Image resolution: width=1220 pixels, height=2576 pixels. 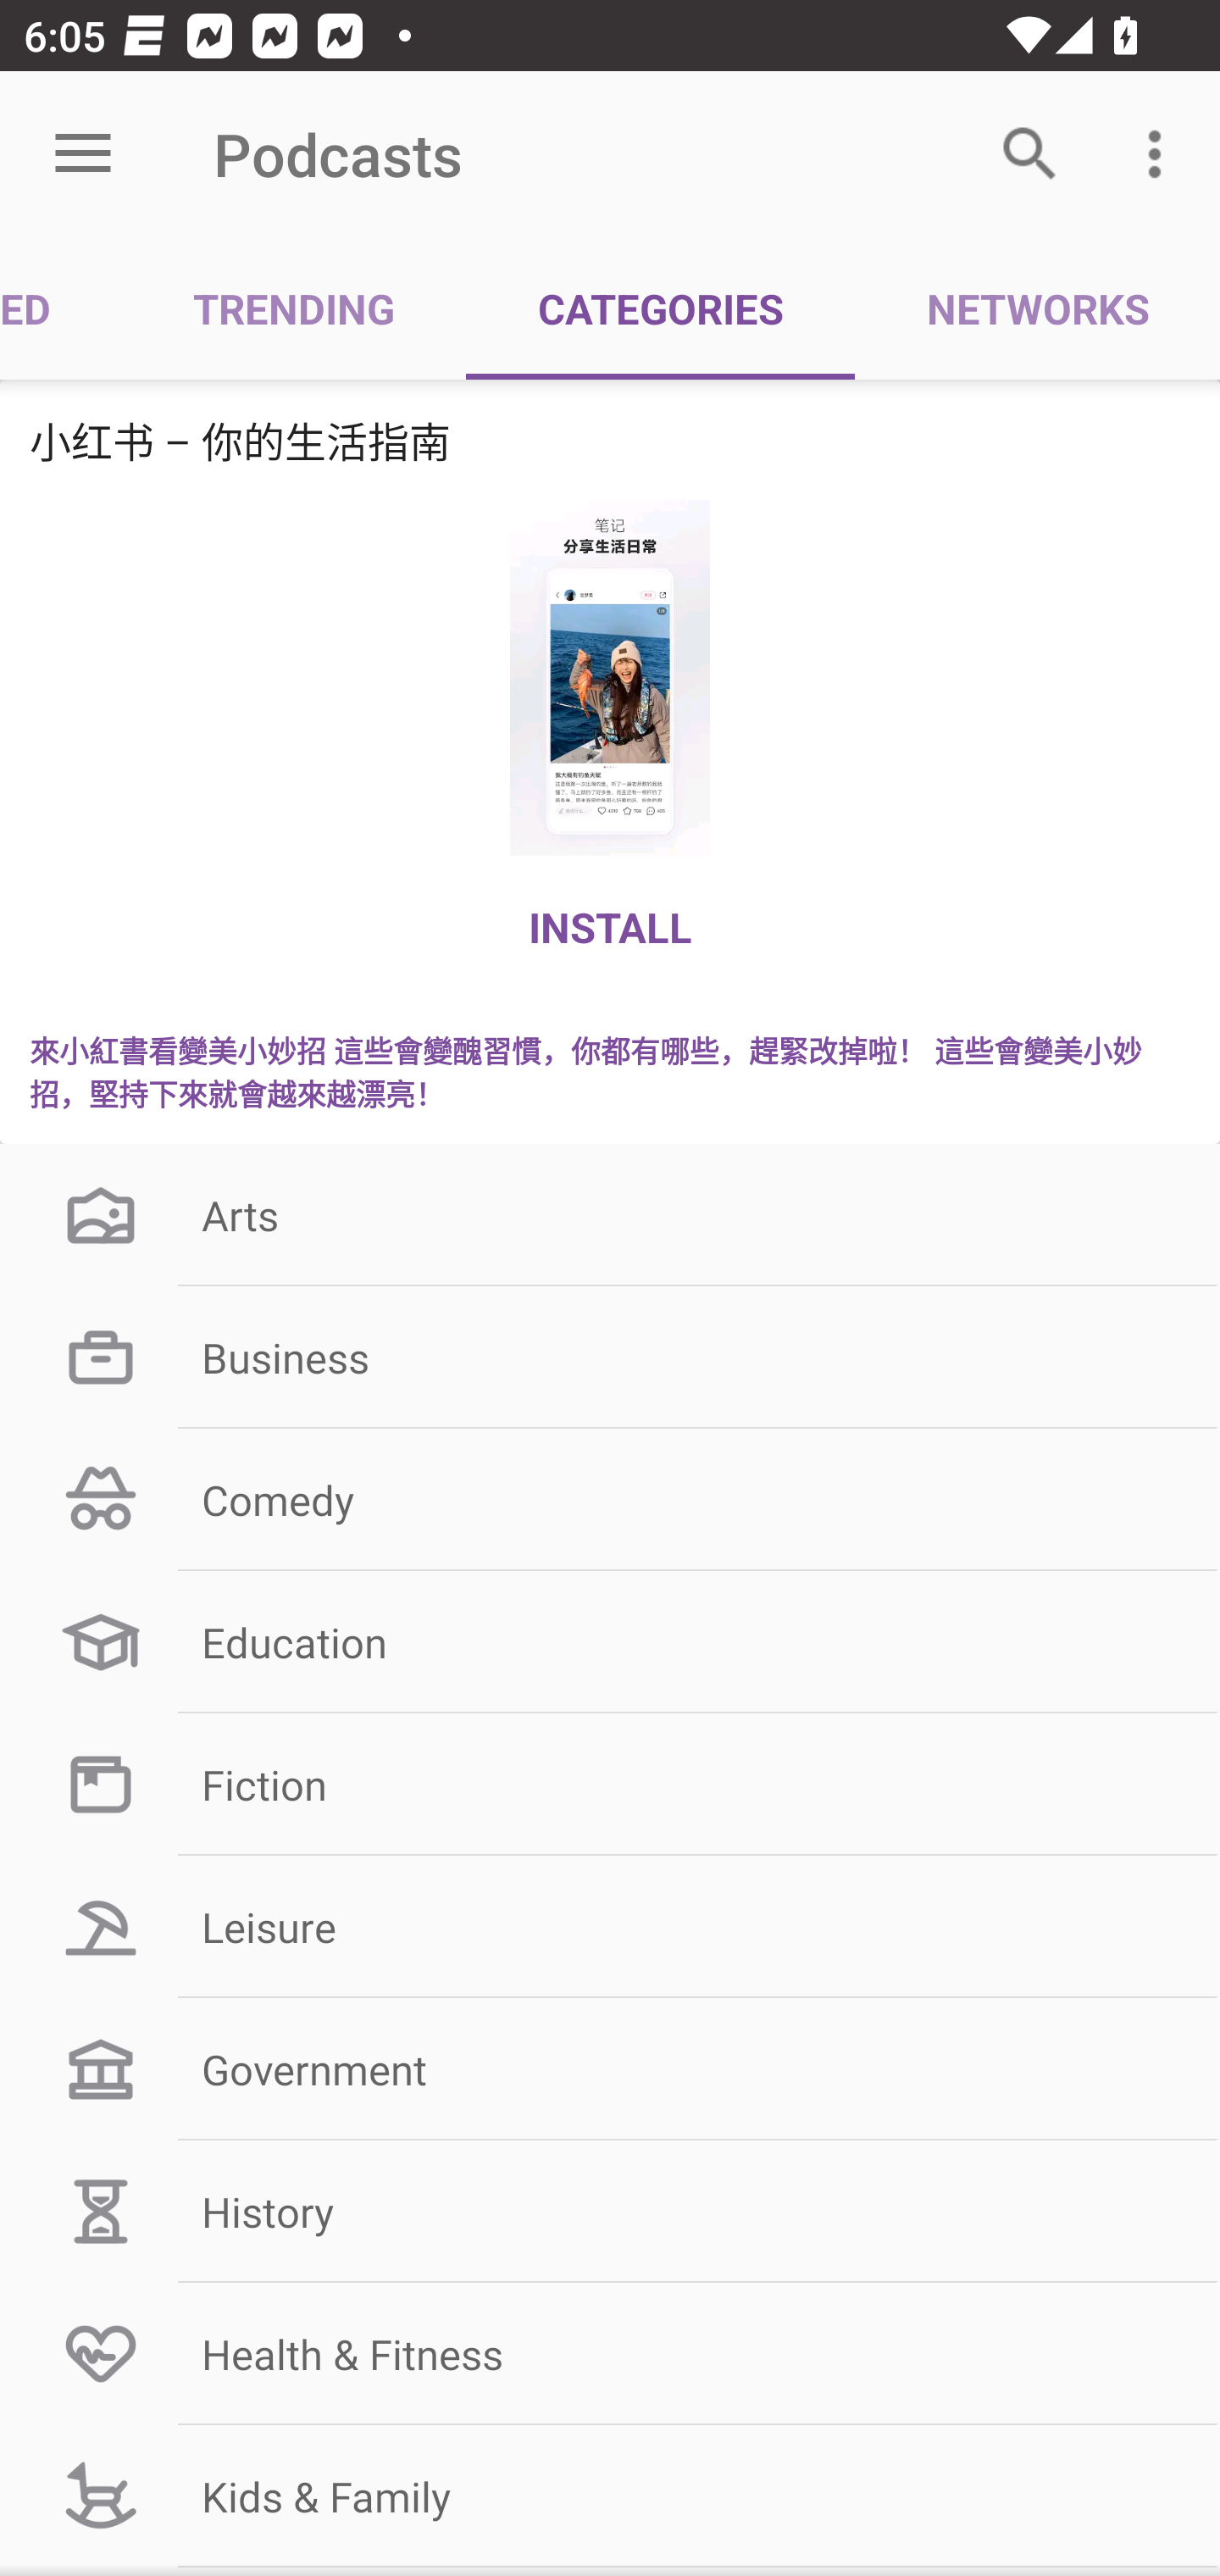 I want to click on Kids & Family, so click(x=610, y=2495).